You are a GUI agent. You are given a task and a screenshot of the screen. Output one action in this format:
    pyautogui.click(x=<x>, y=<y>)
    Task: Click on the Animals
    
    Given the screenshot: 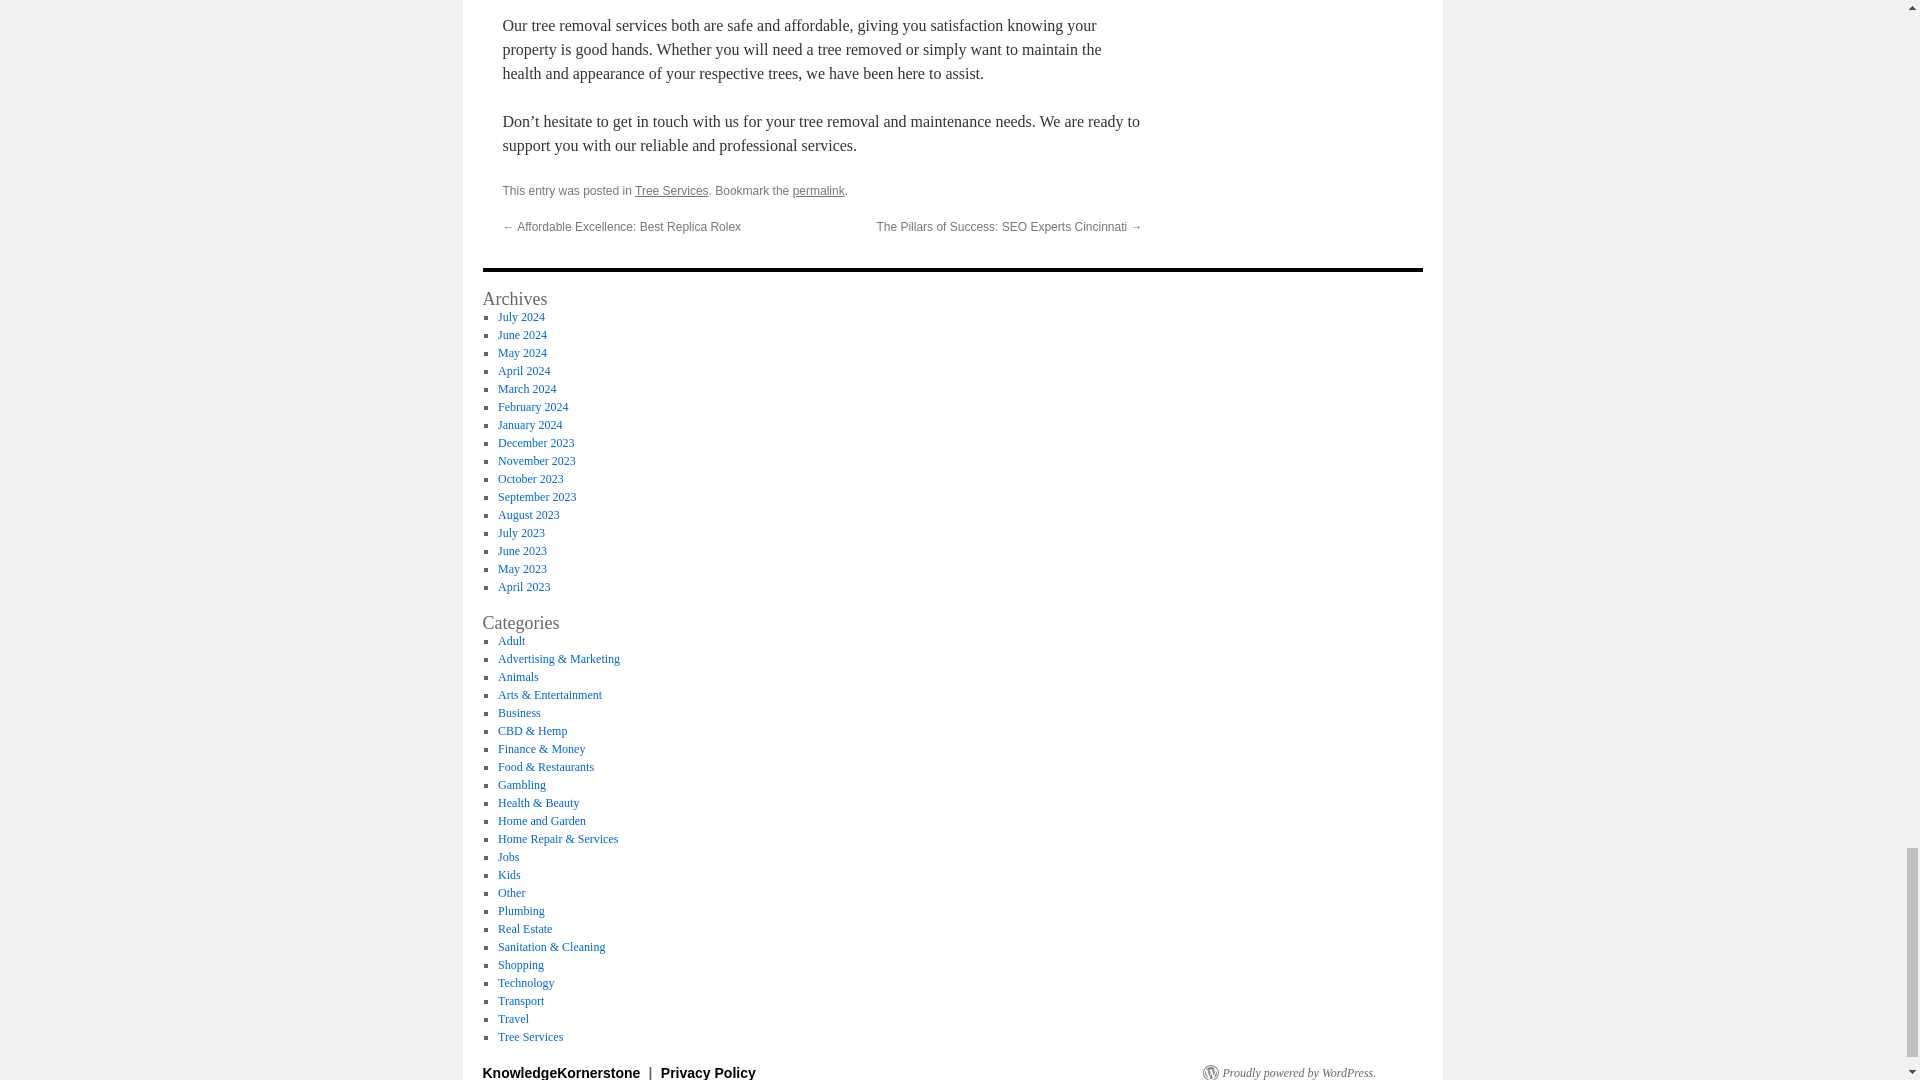 What is the action you would take?
    pyautogui.click(x=518, y=676)
    